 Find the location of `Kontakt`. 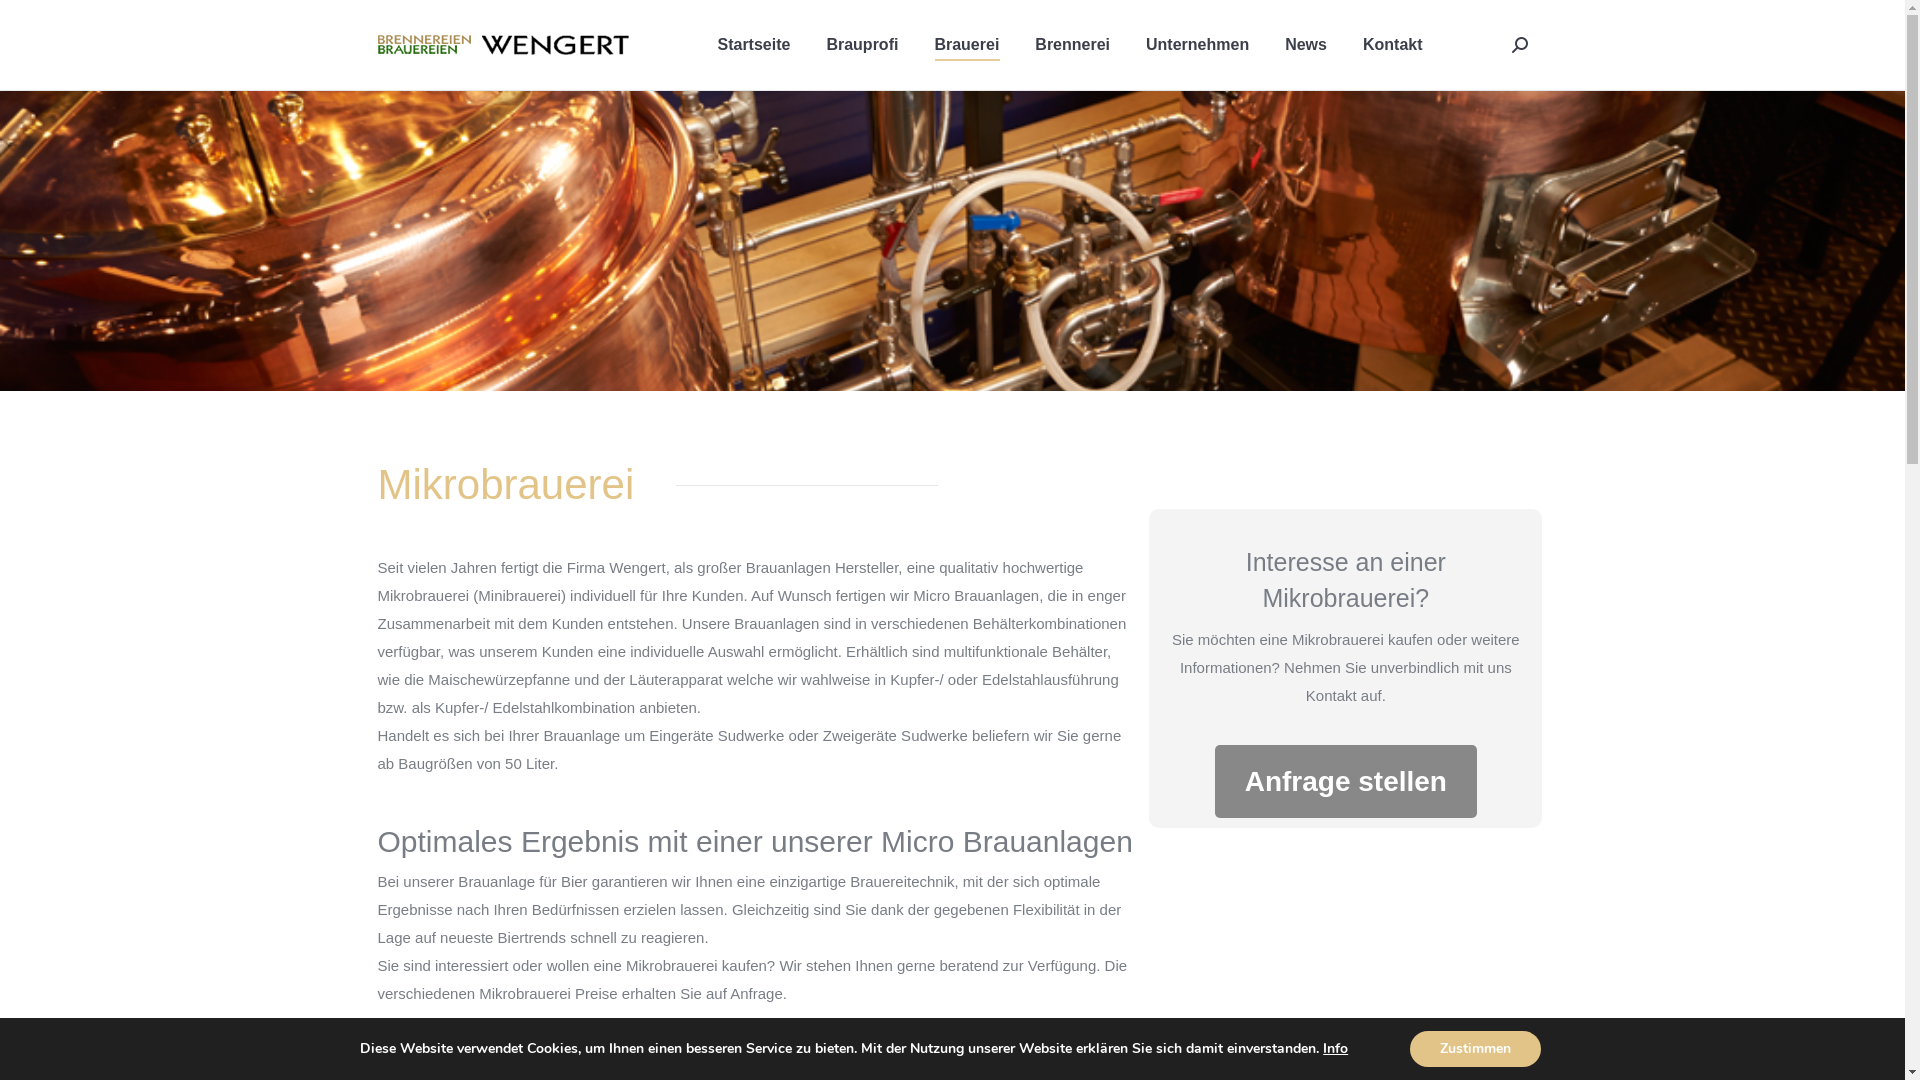

Kontakt is located at coordinates (1393, 45).